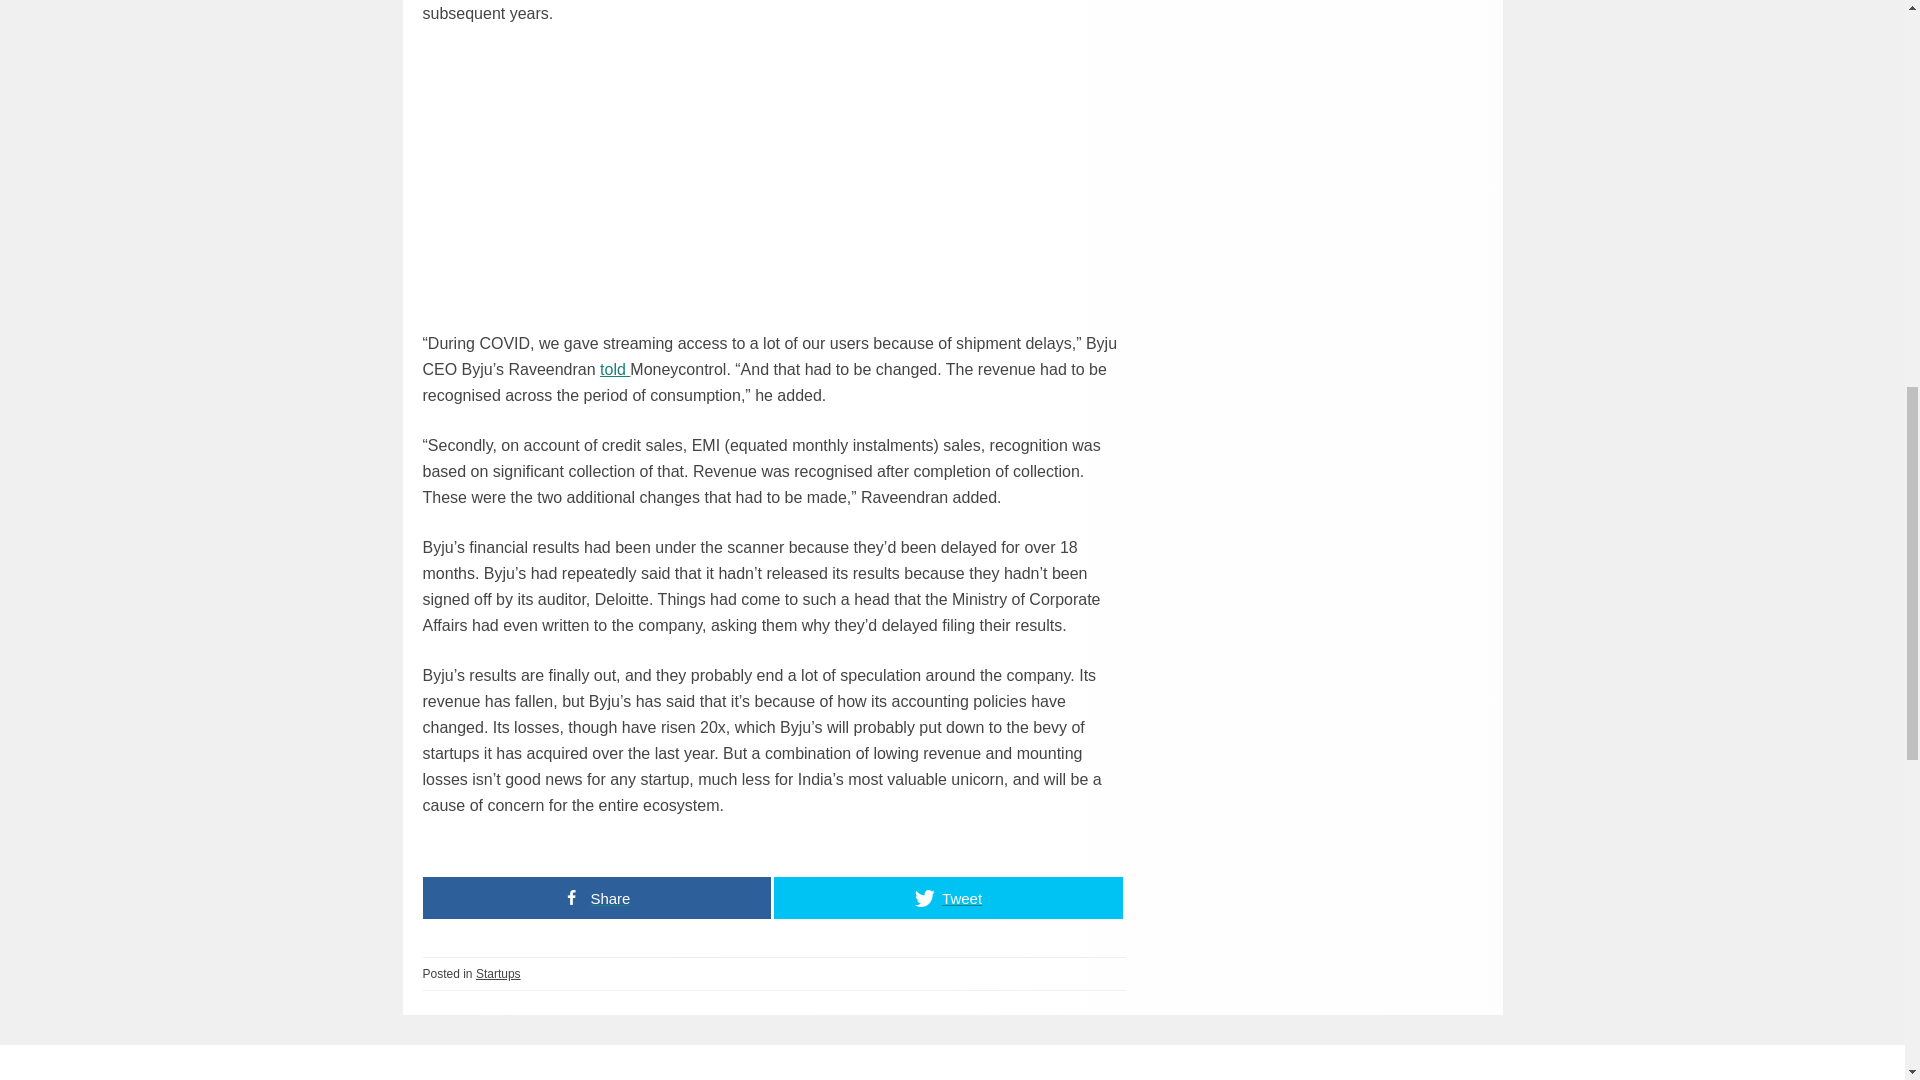 The width and height of the screenshot is (1920, 1080). I want to click on Advertisement, so click(774, 190).